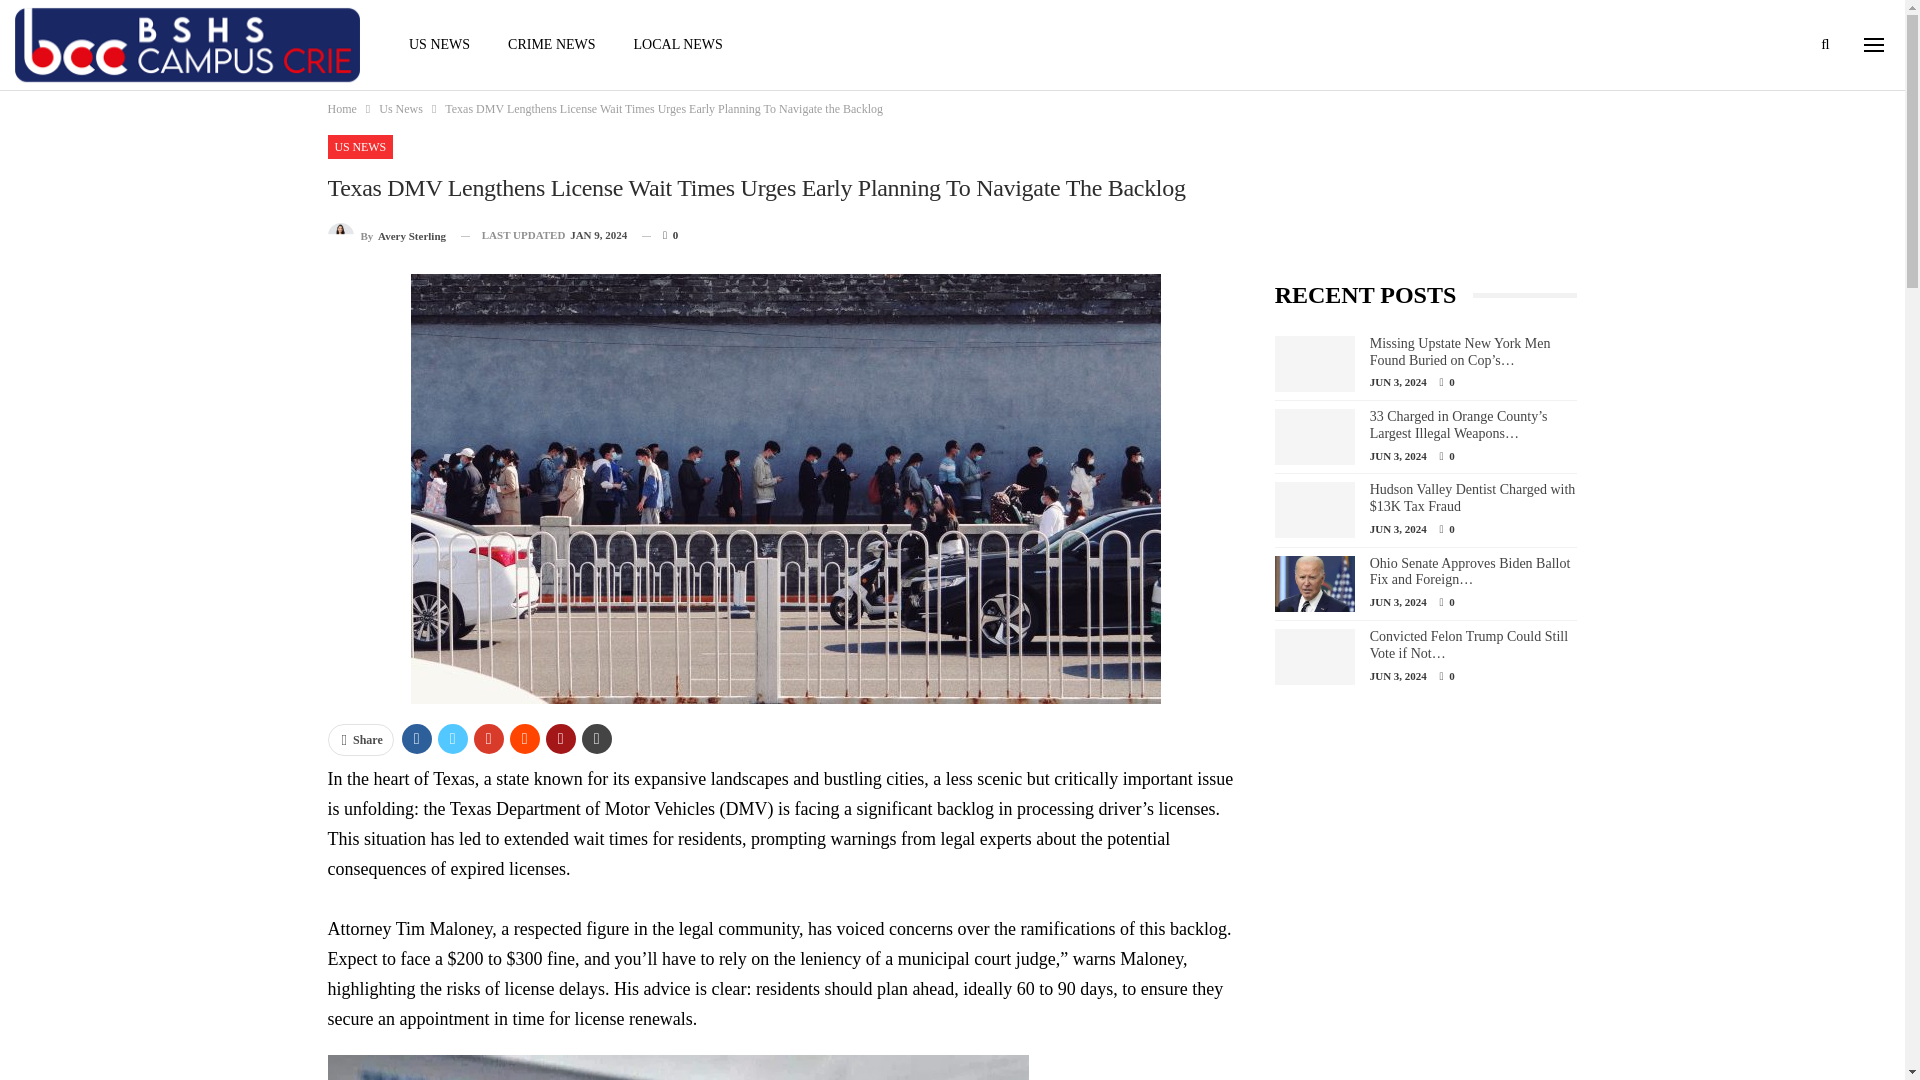 The width and height of the screenshot is (1920, 1080). I want to click on Browse Author Articles, so click(388, 236).